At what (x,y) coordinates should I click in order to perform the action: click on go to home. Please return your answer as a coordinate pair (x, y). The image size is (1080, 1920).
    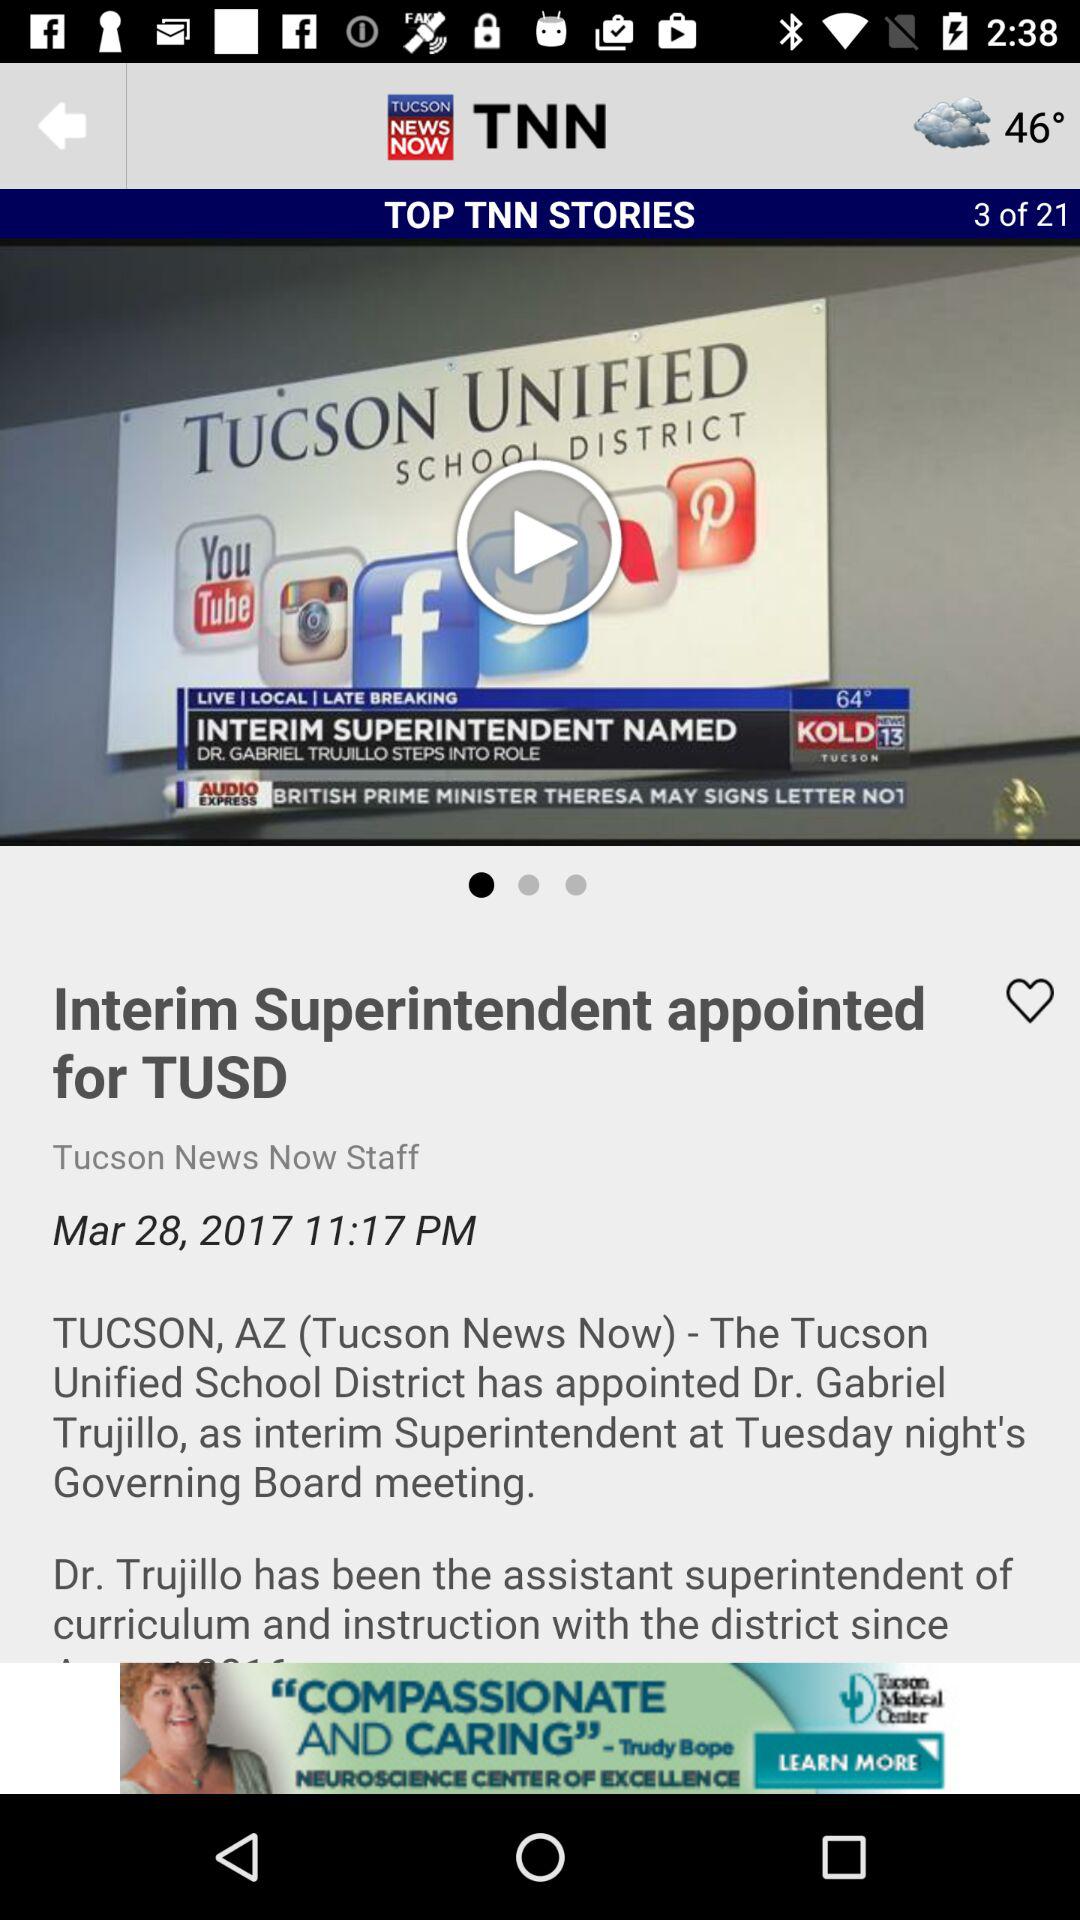
    Looking at the image, I should click on (540, 126).